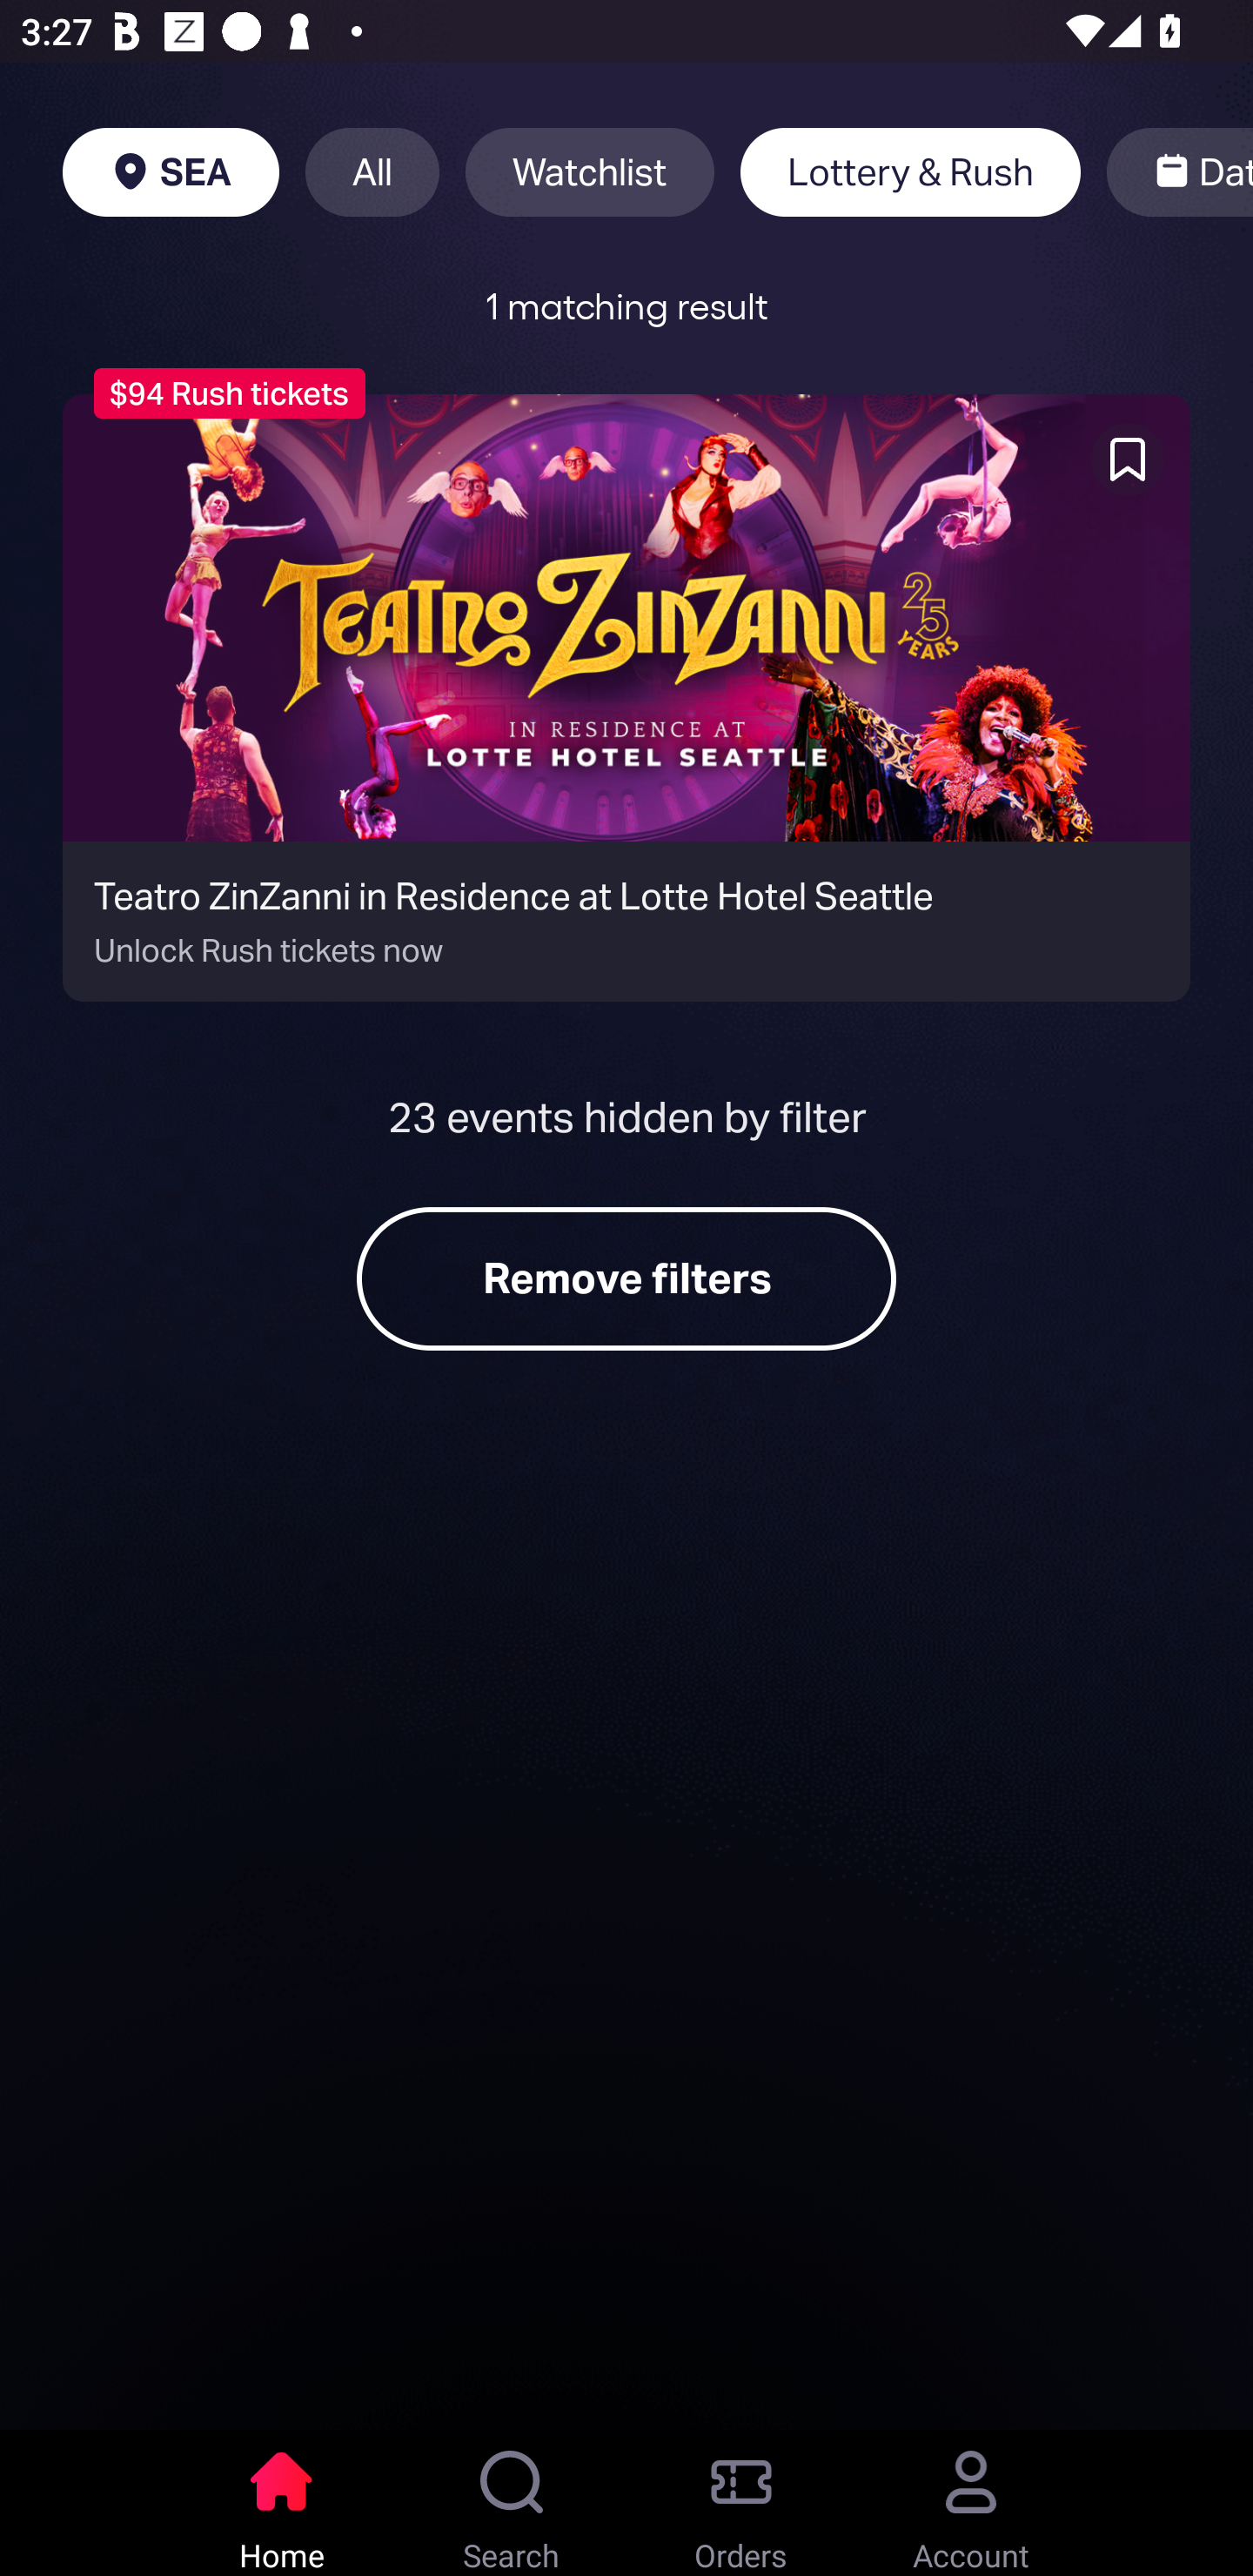 Image resolution: width=1253 pixels, height=2576 pixels. What do you see at coordinates (512, 2503) in the screenshot?
I see `Search` at bounding box center [512, 2503].